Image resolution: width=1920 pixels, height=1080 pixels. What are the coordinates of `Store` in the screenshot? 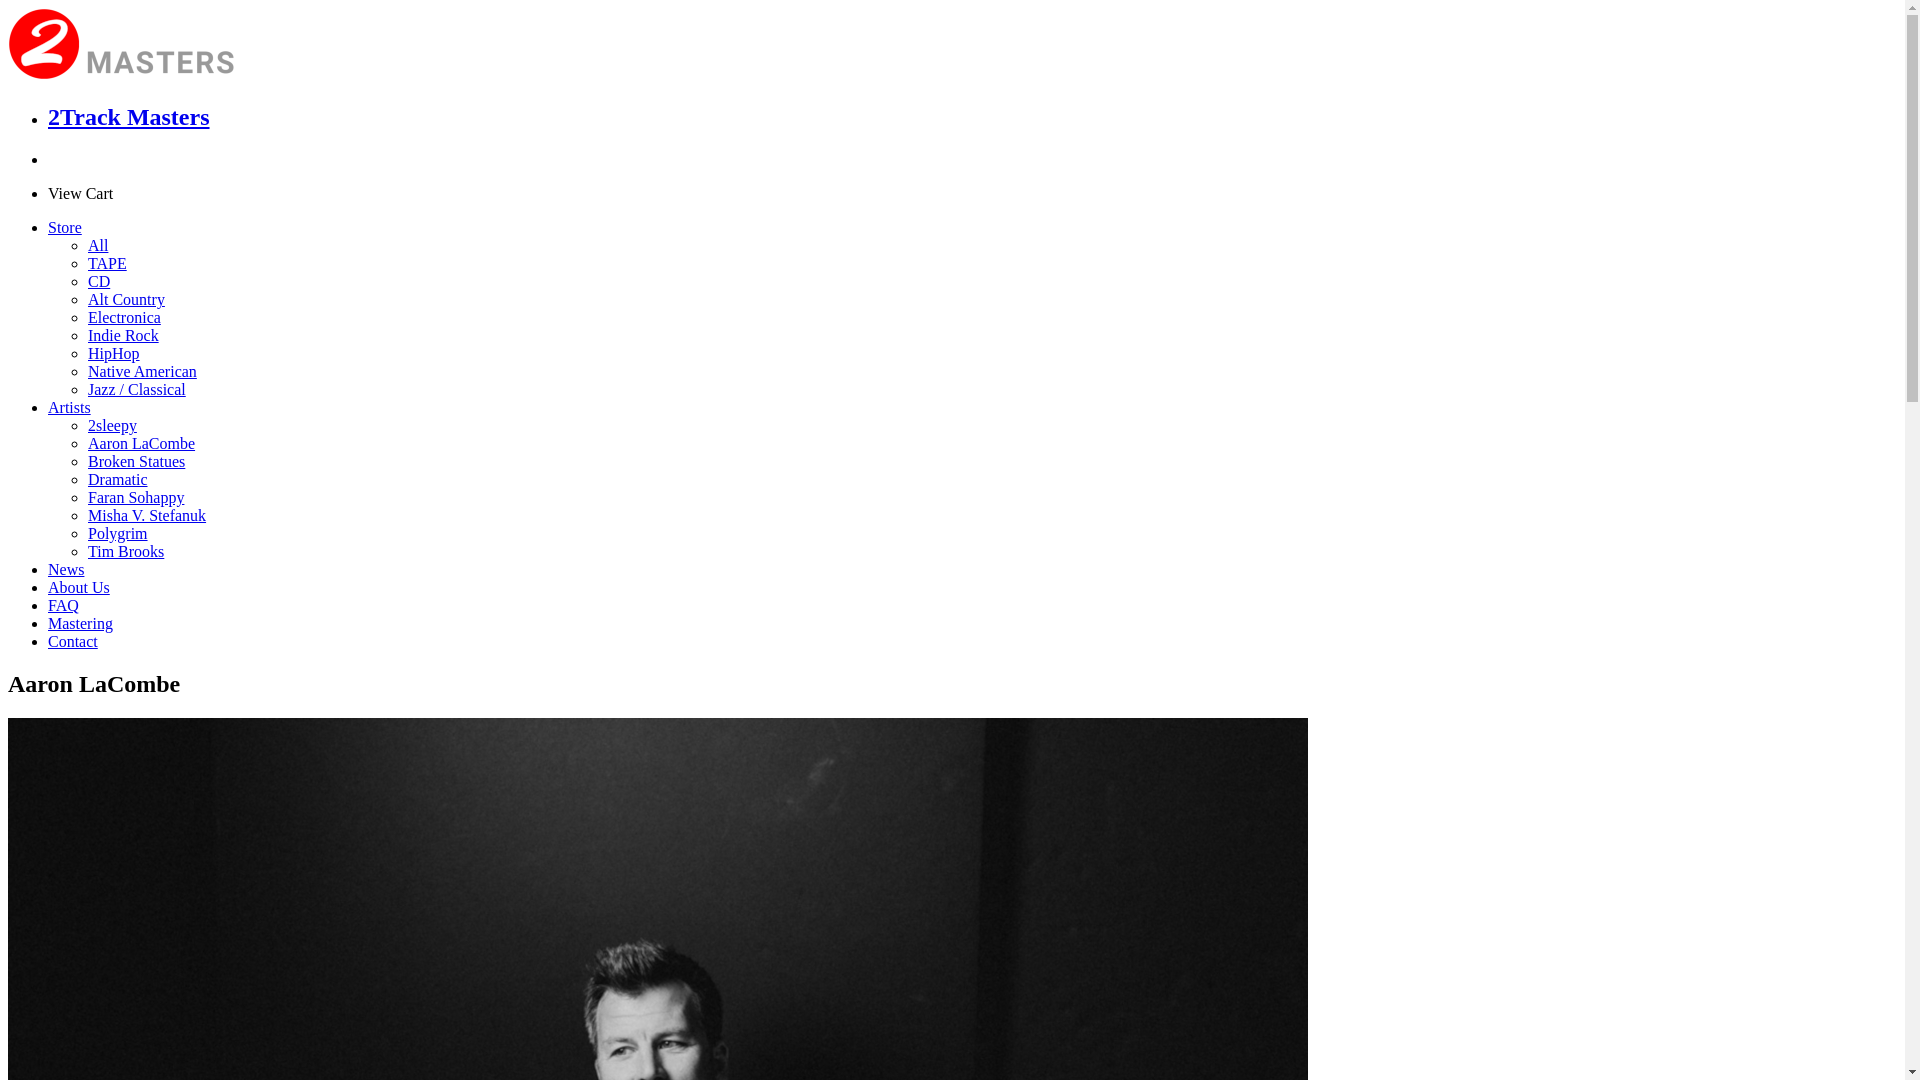 It's located at (65, 228).